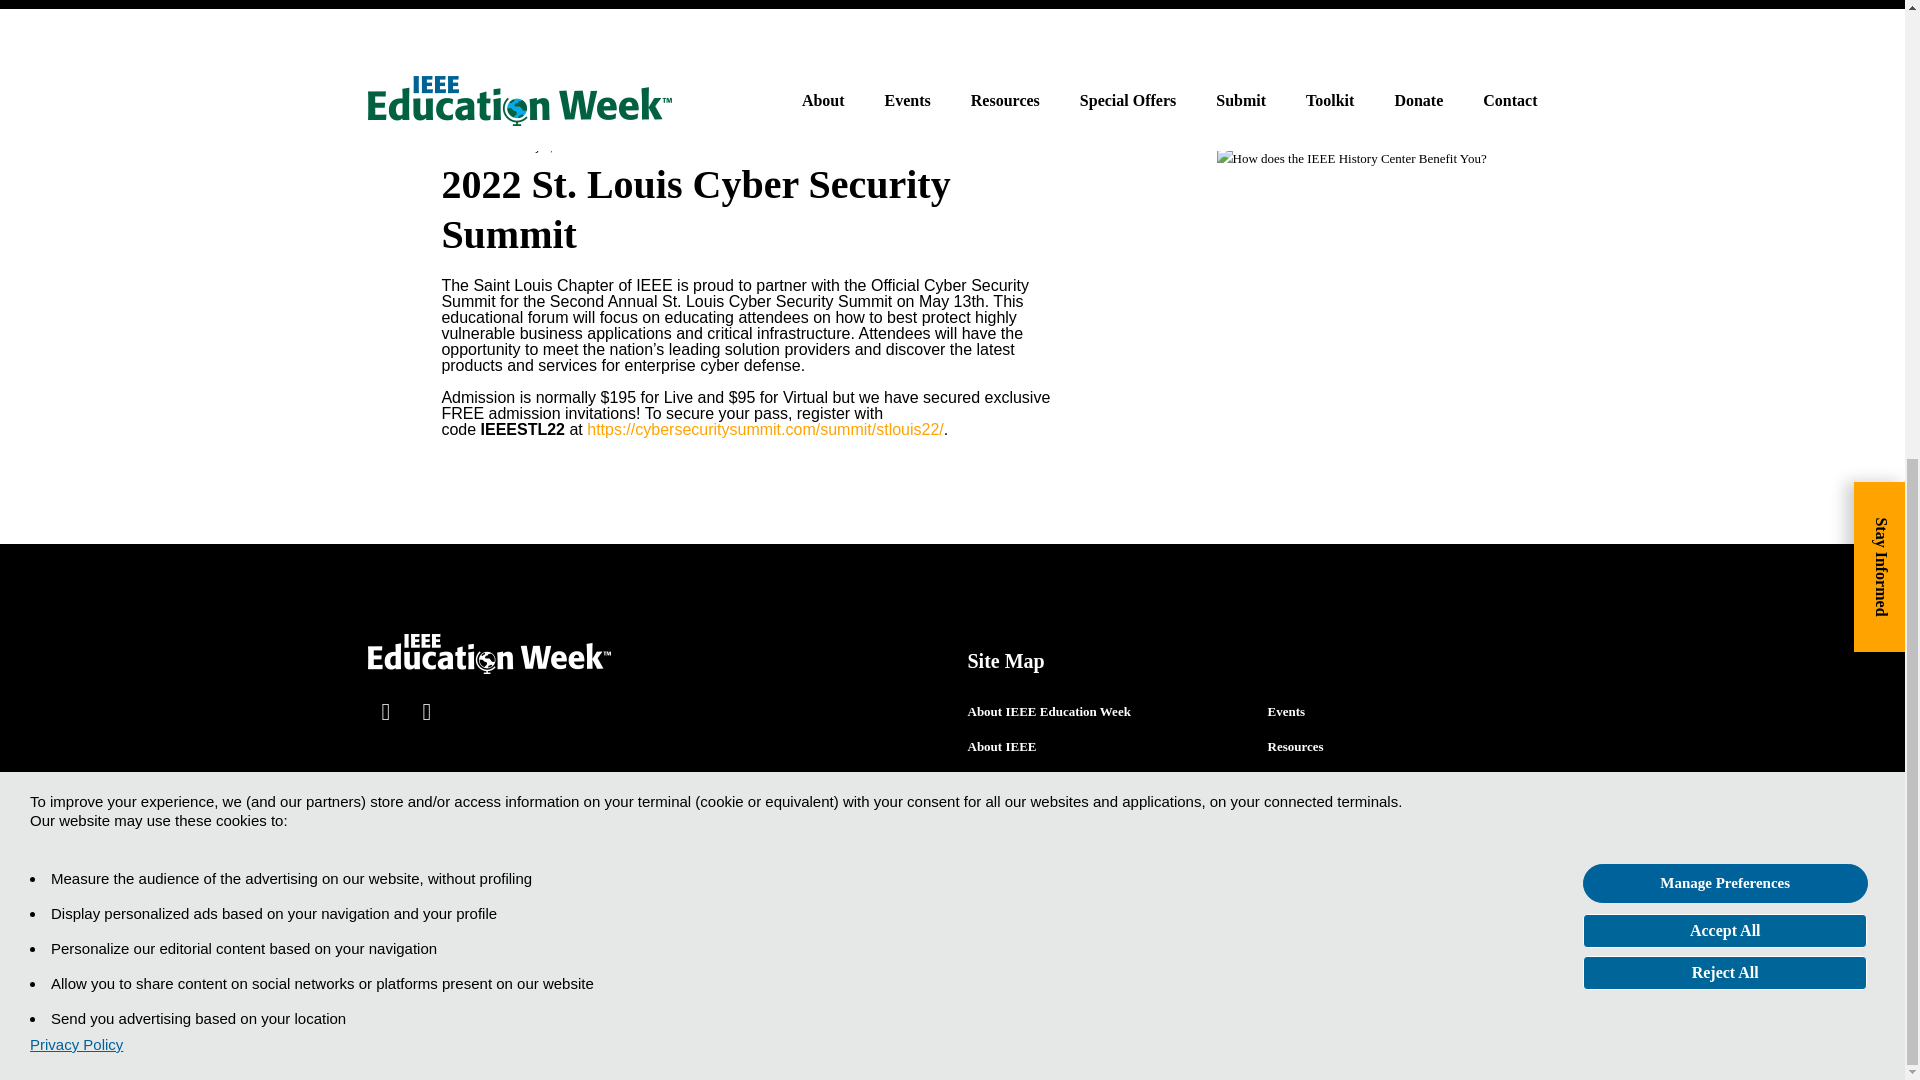 This screenshot has height=1080, width=1920. What do you see at coordinates (76, 255) in the screenshot?
I see `Privacy Policy` at bounding box center [76, 255].